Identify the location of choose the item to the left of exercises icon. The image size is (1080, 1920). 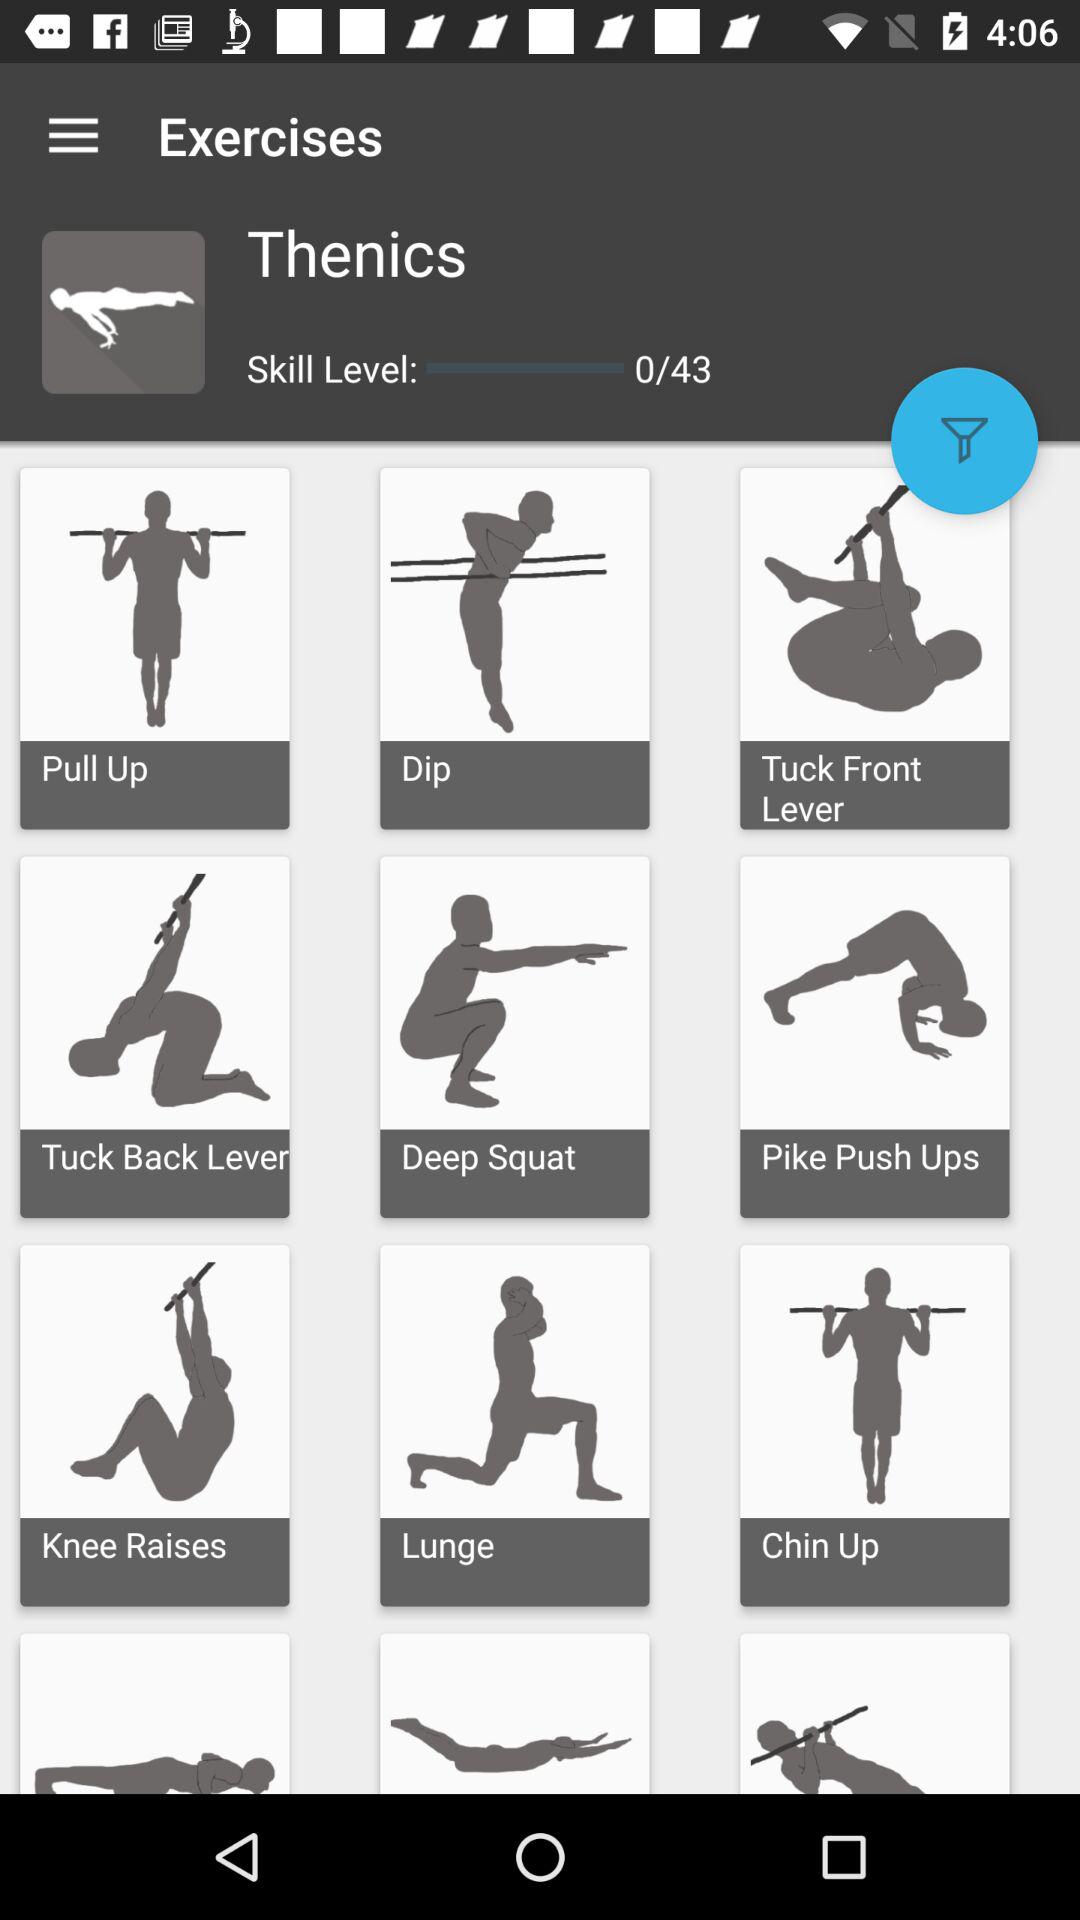
(73, 135).